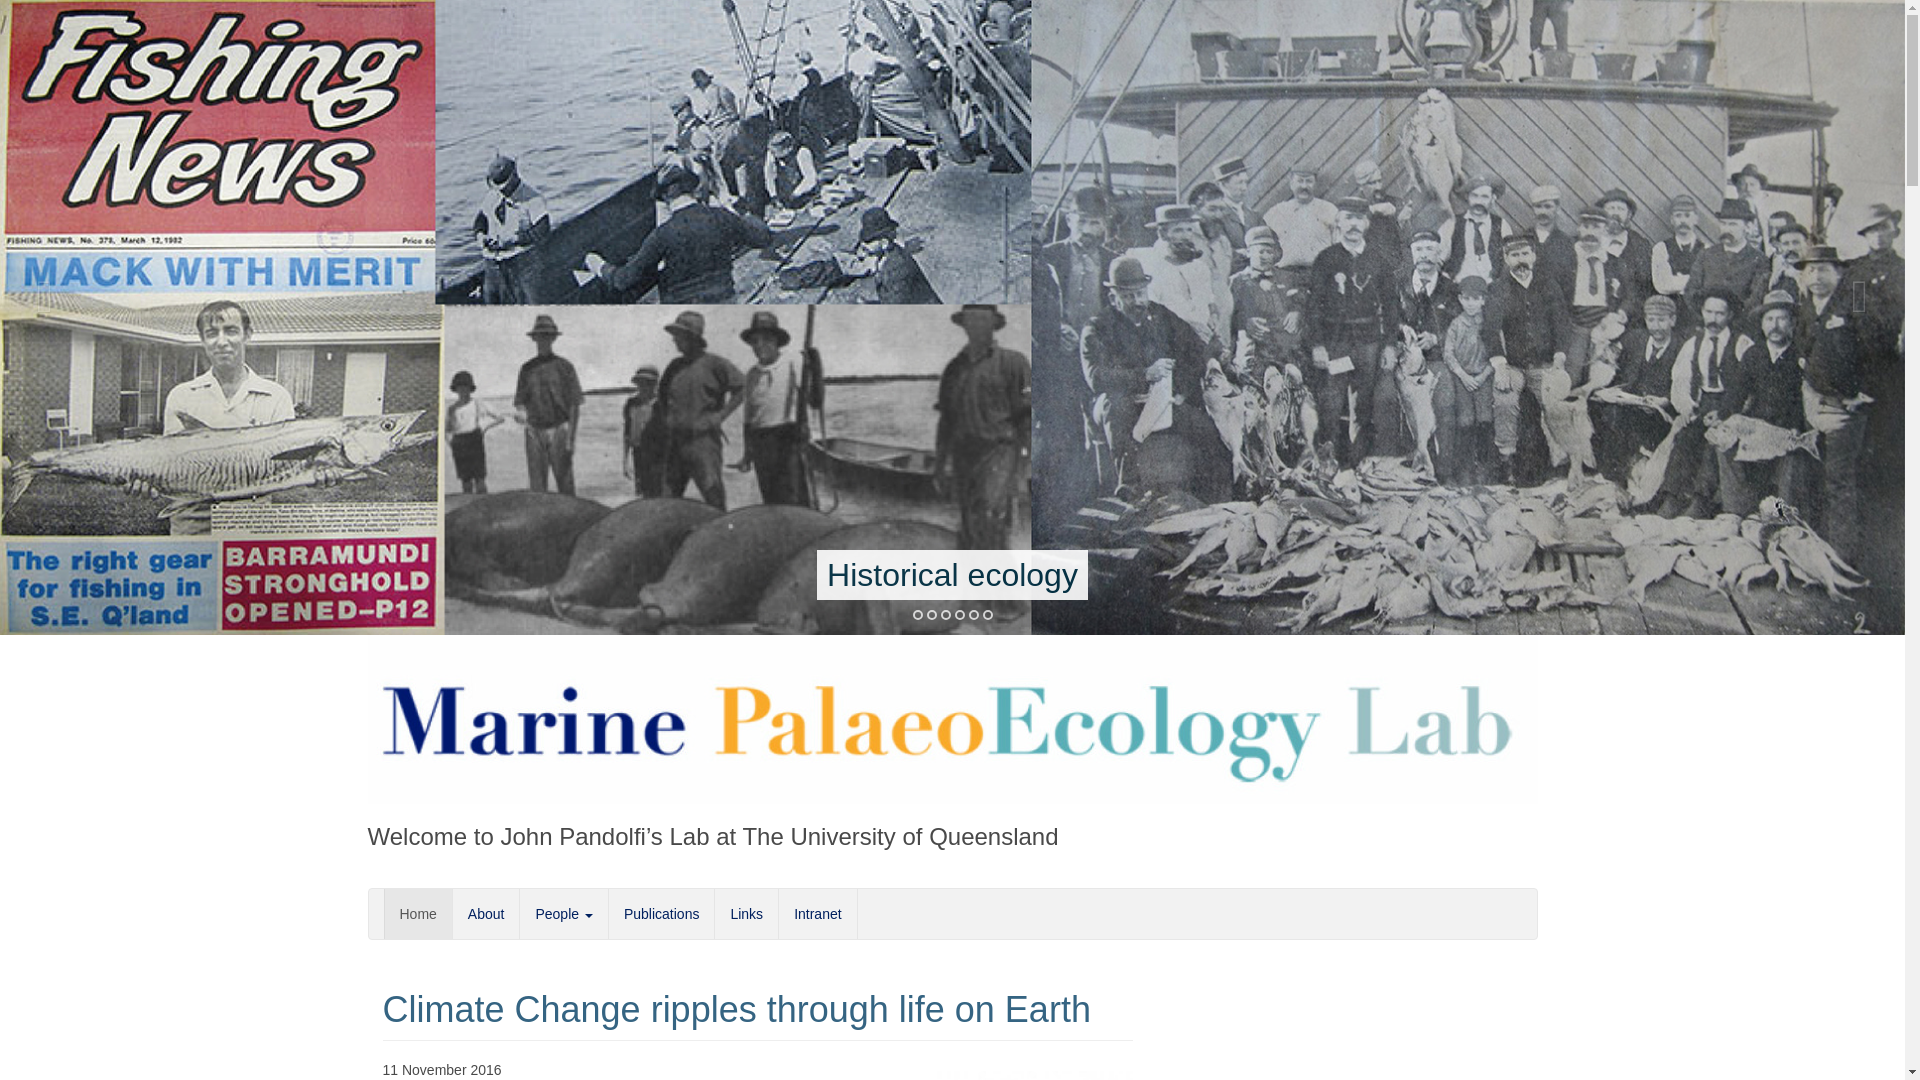  Describe the element at coordinates (661, 913) in the screenshot. I see `Publications` at that location.